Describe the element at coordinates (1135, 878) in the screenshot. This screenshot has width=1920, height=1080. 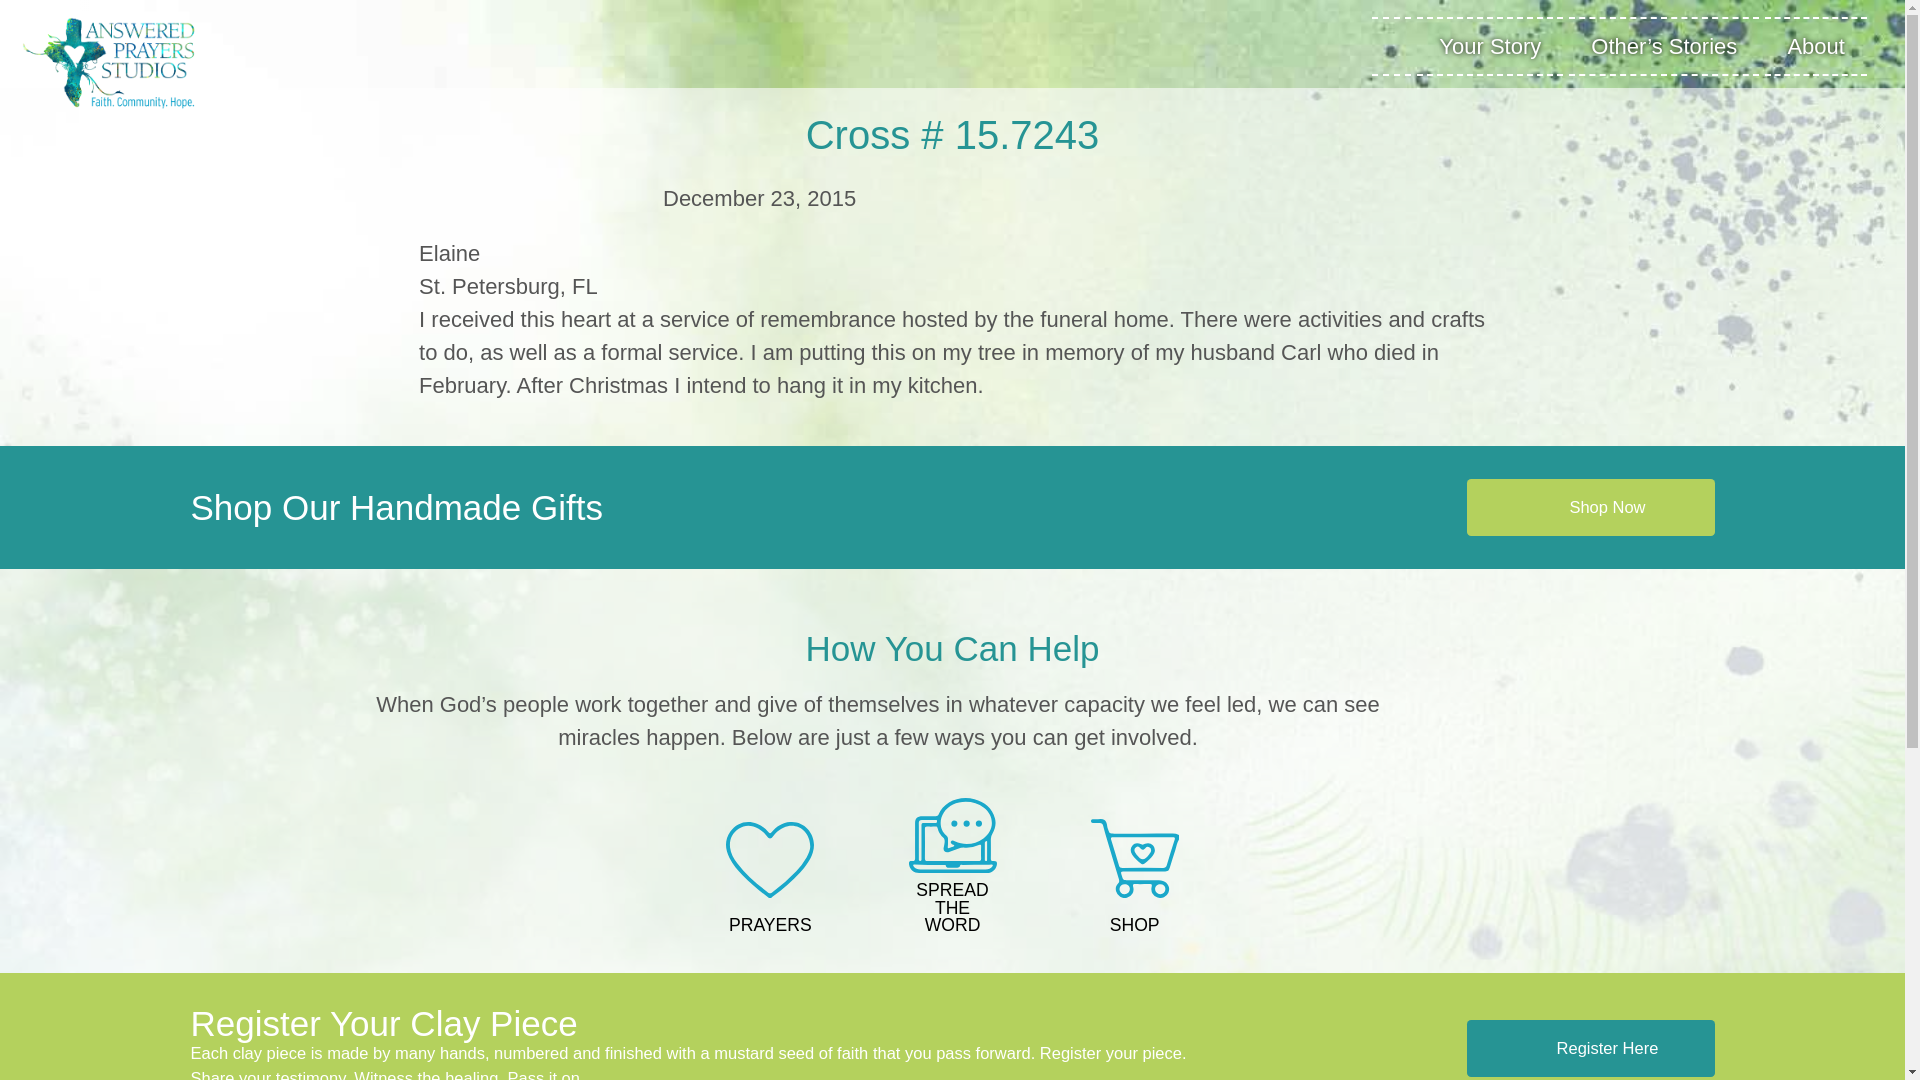
I see `SHOP` at that location.